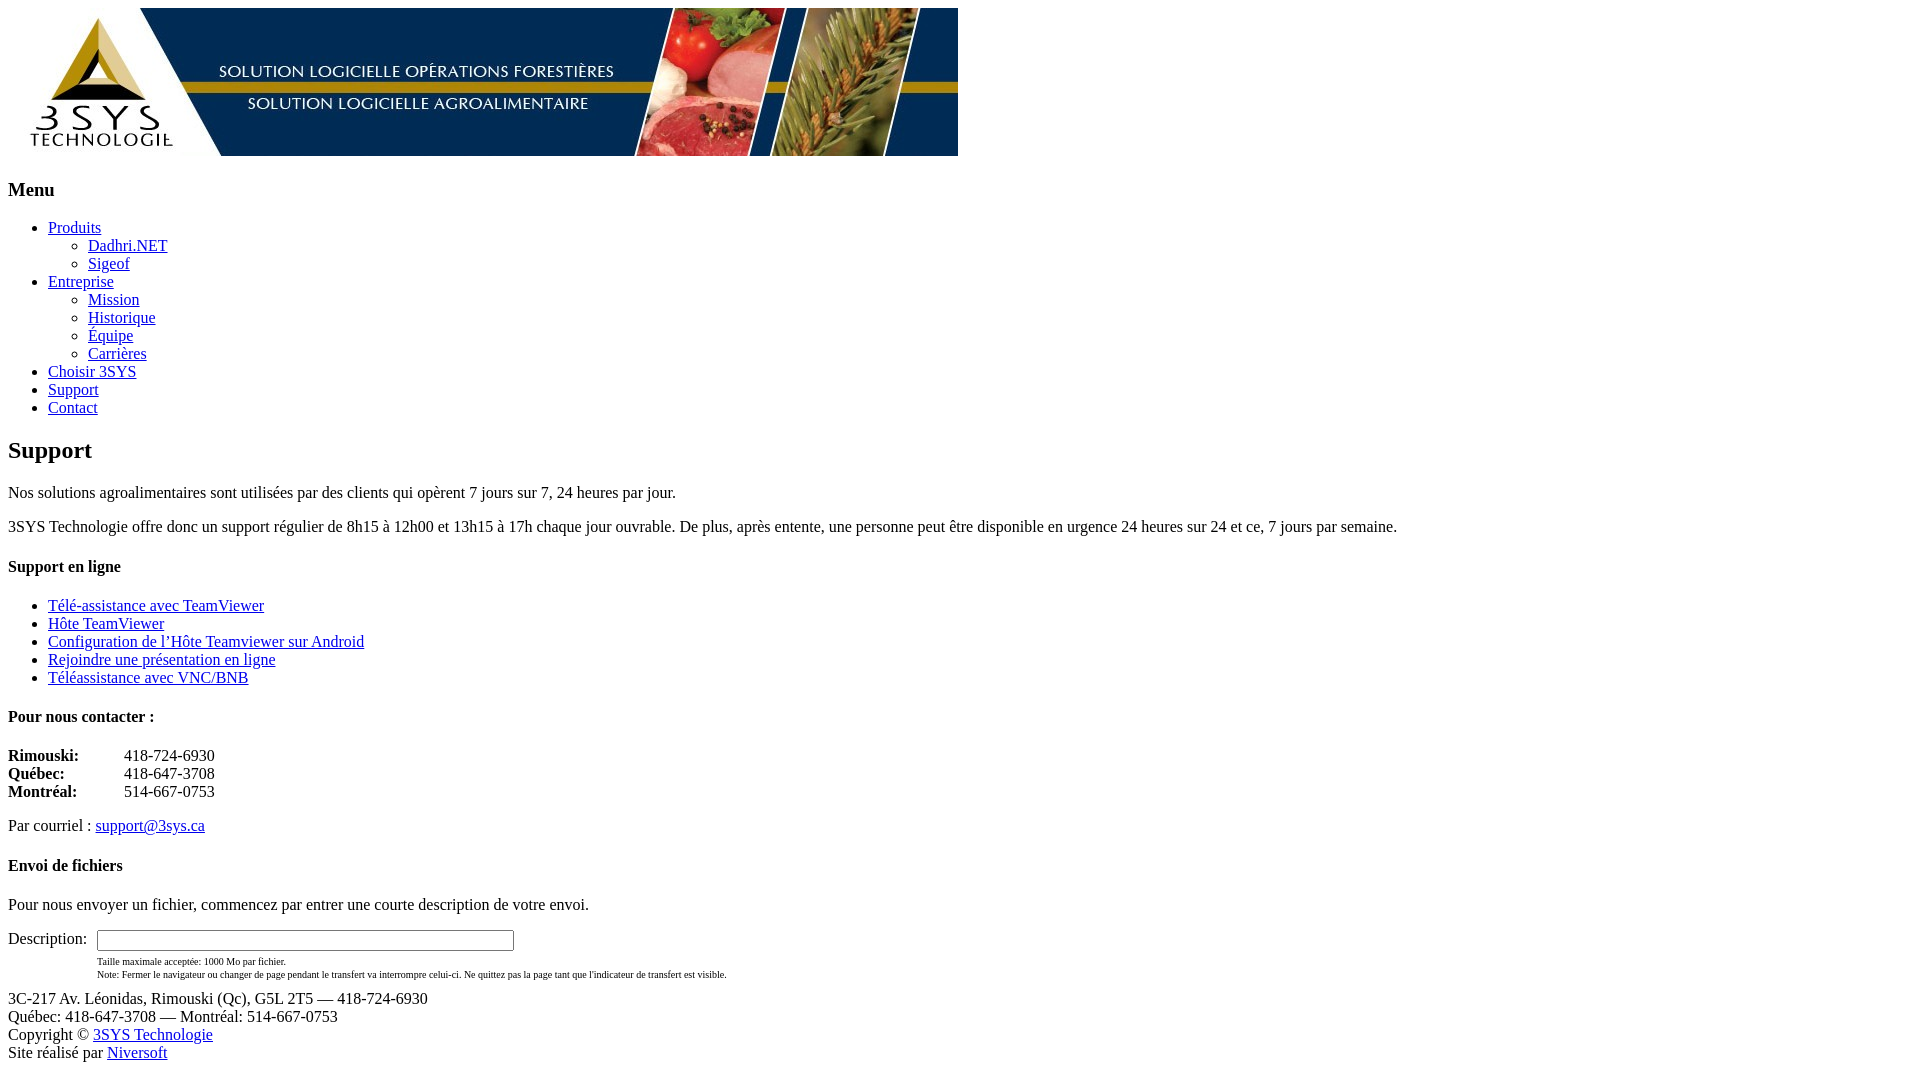  I want to click on Produits, so click(74, 228).